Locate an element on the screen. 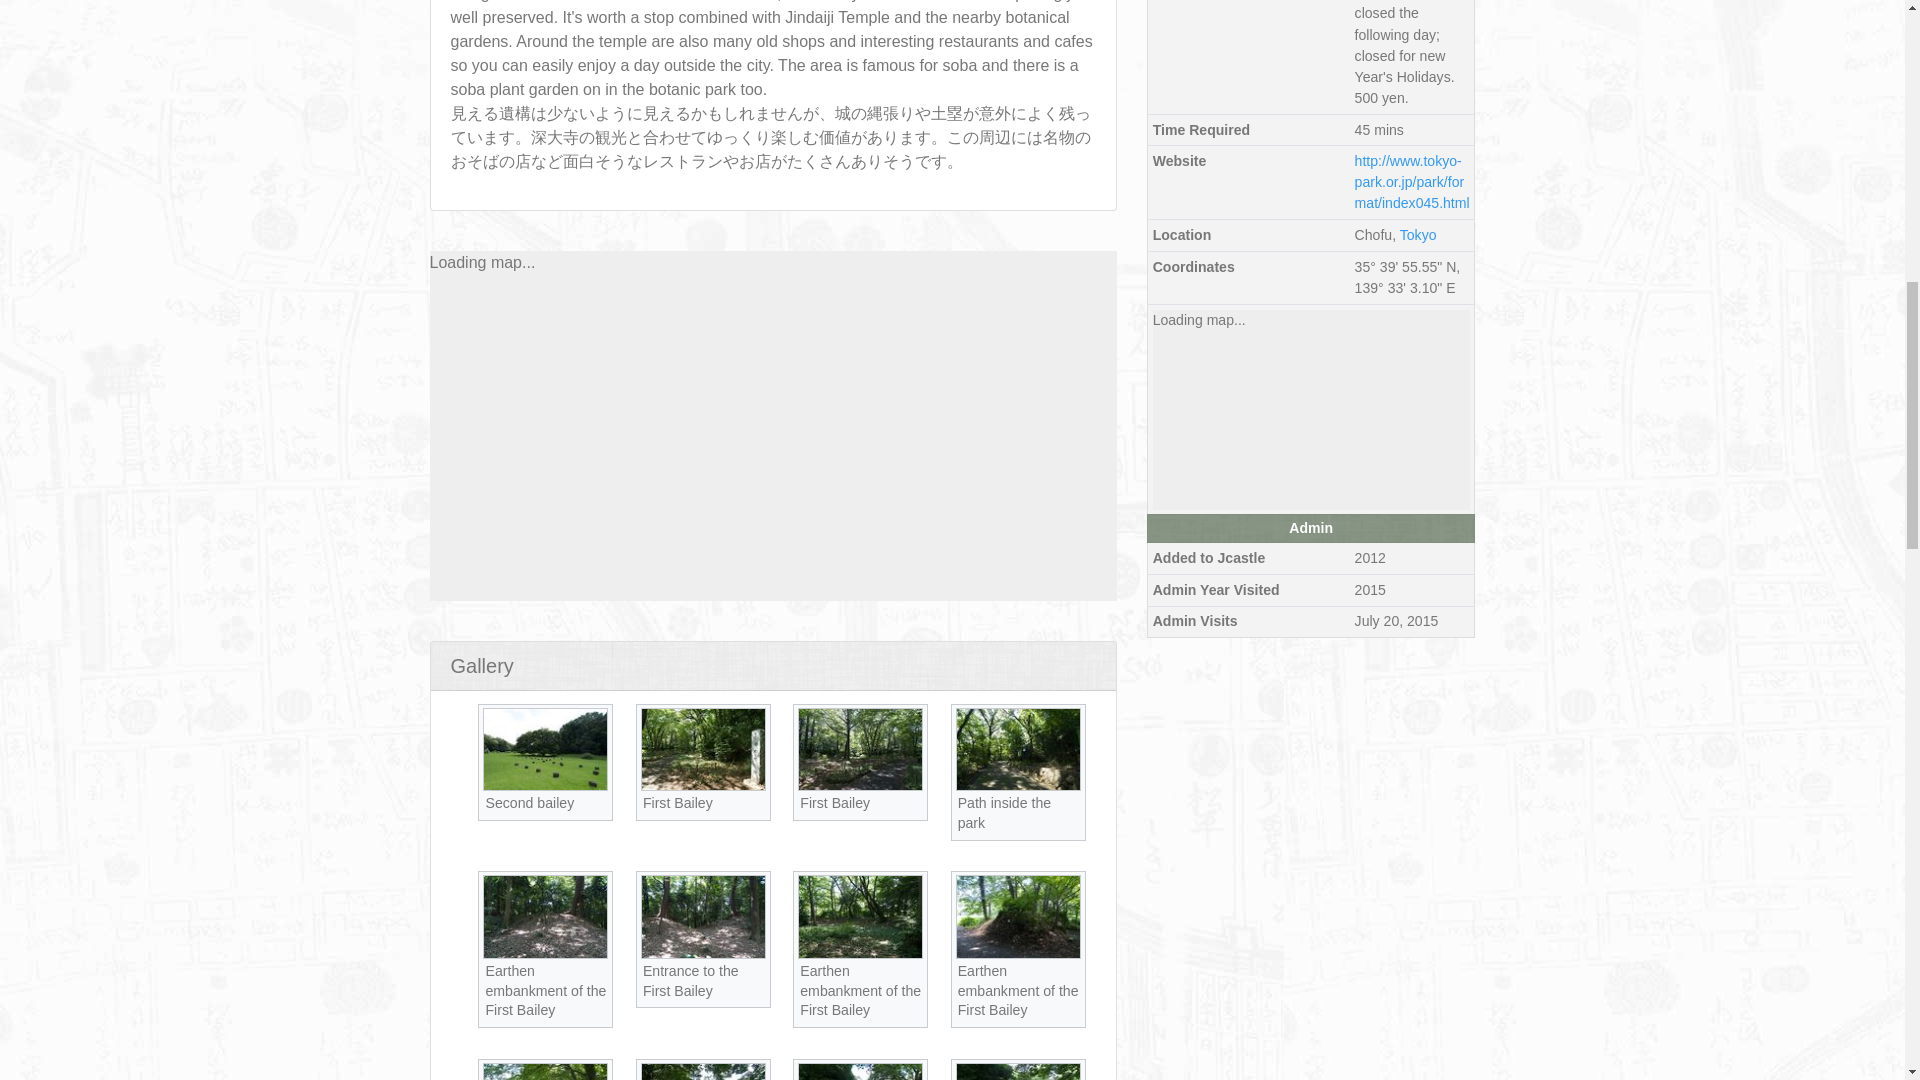 Image resolution: width=1920 pixels, height=1080 pixels. Enlarge is located at coordinates (756, 798).